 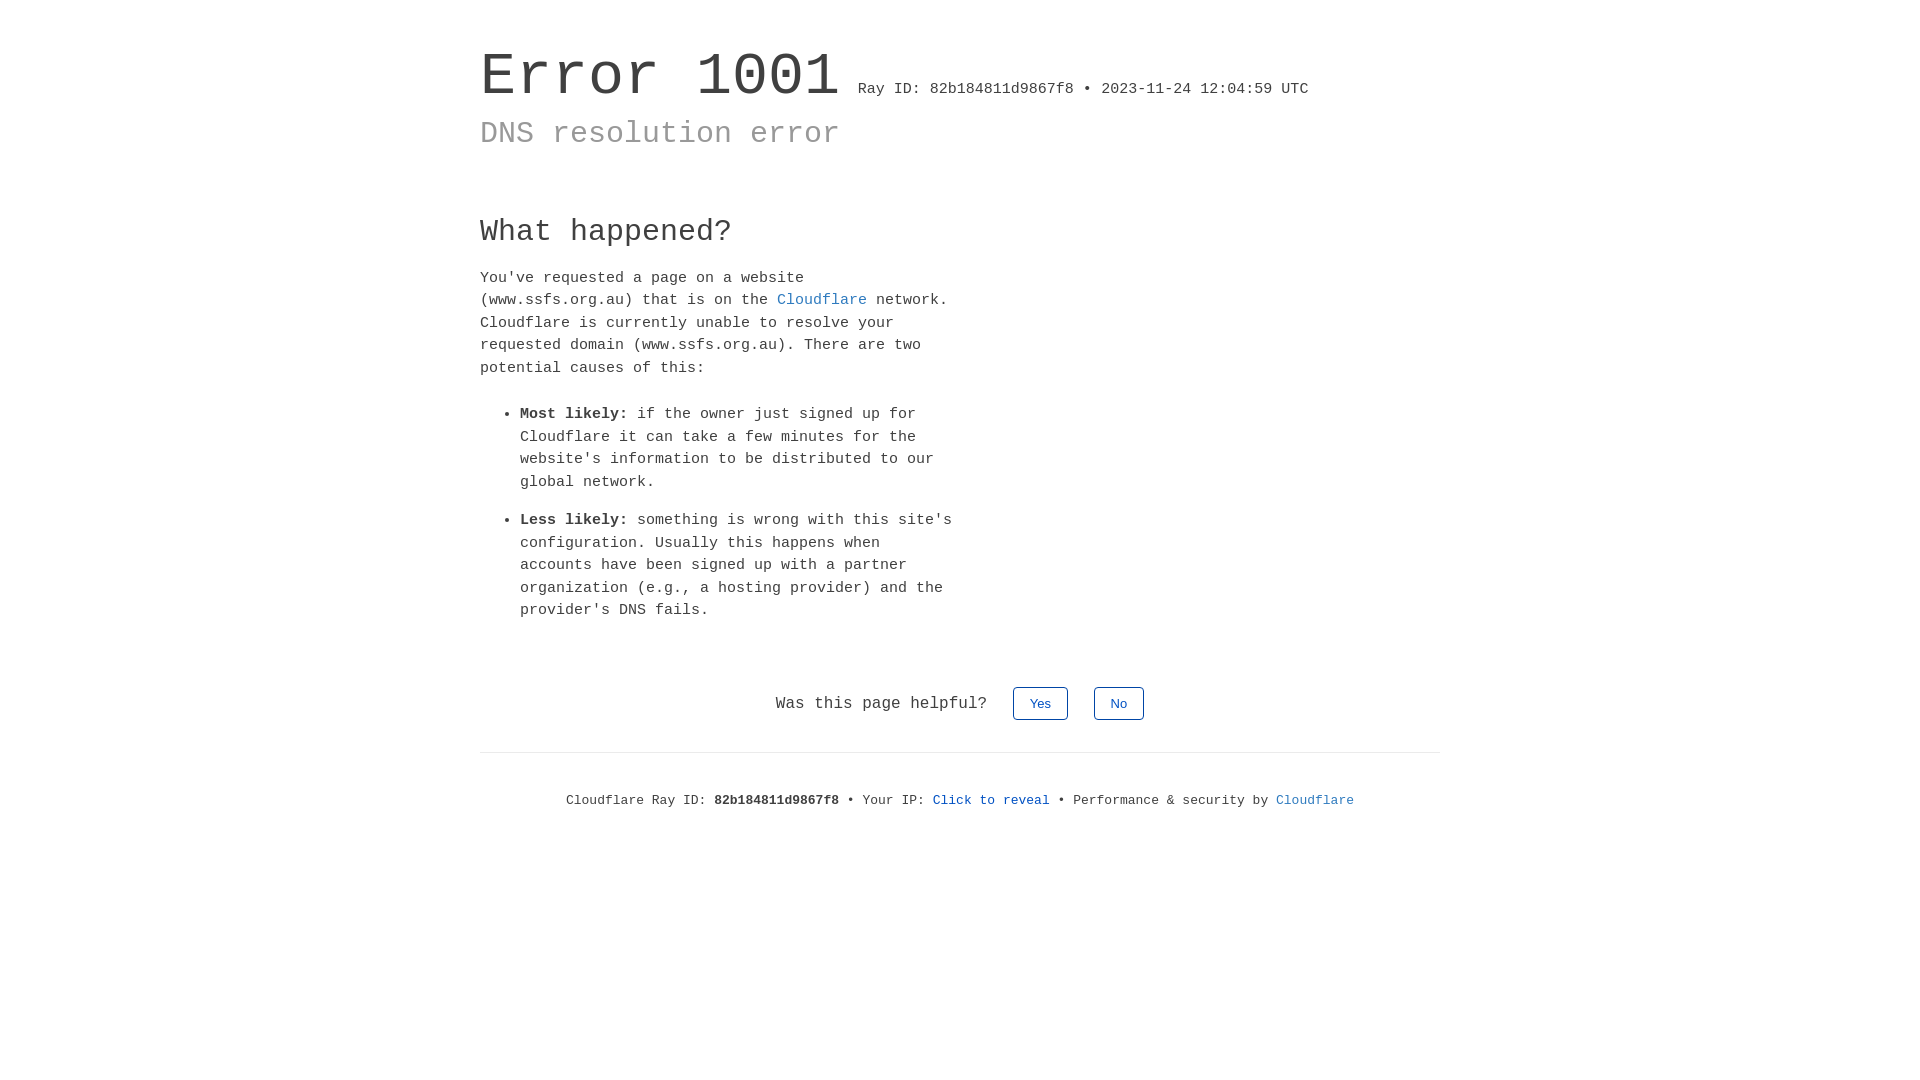 What do you see at coordinates (1315, 800) in the screenshot?
I see `Cloudflare` at bounding box center [1315, 800].